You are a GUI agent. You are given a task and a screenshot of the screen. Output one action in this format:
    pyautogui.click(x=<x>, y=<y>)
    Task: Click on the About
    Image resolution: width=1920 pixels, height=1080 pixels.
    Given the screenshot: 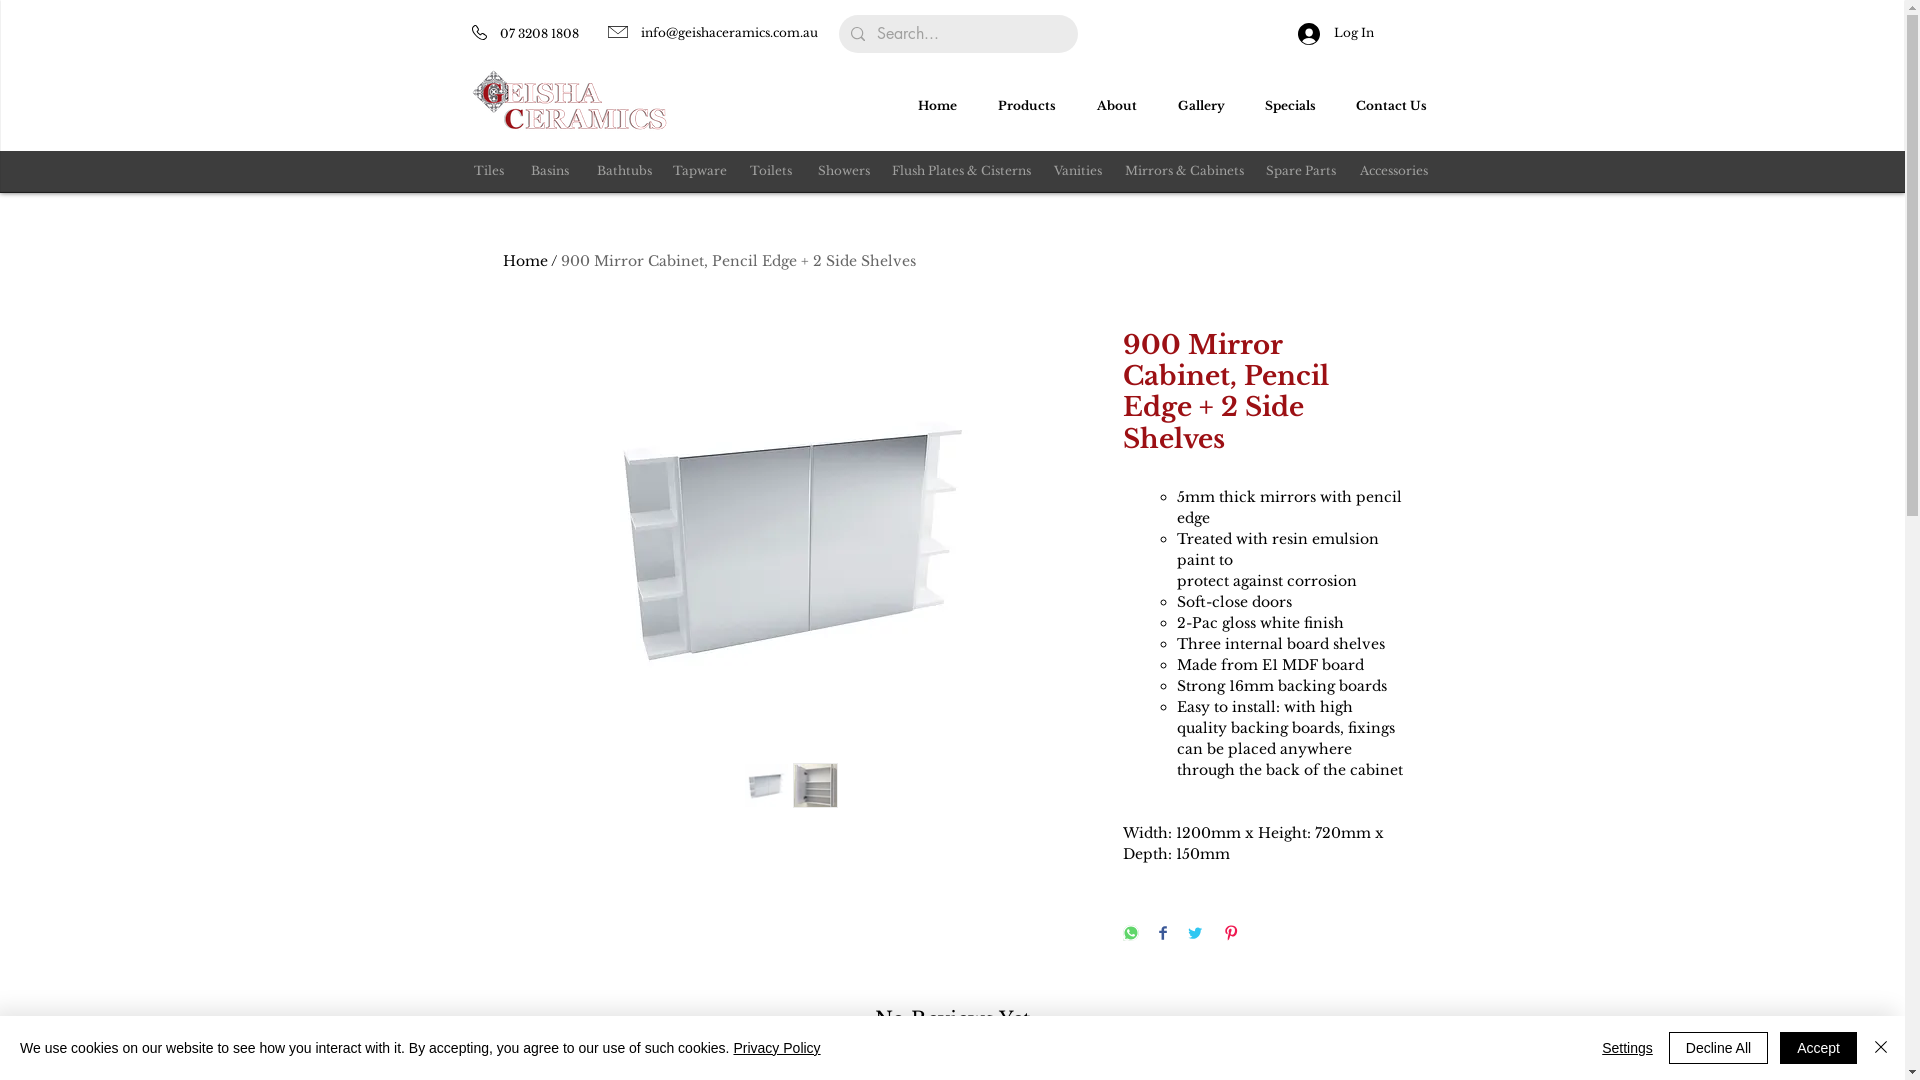 What is the action you would take?
    pyautogui.click(x=1122, y=106)
    